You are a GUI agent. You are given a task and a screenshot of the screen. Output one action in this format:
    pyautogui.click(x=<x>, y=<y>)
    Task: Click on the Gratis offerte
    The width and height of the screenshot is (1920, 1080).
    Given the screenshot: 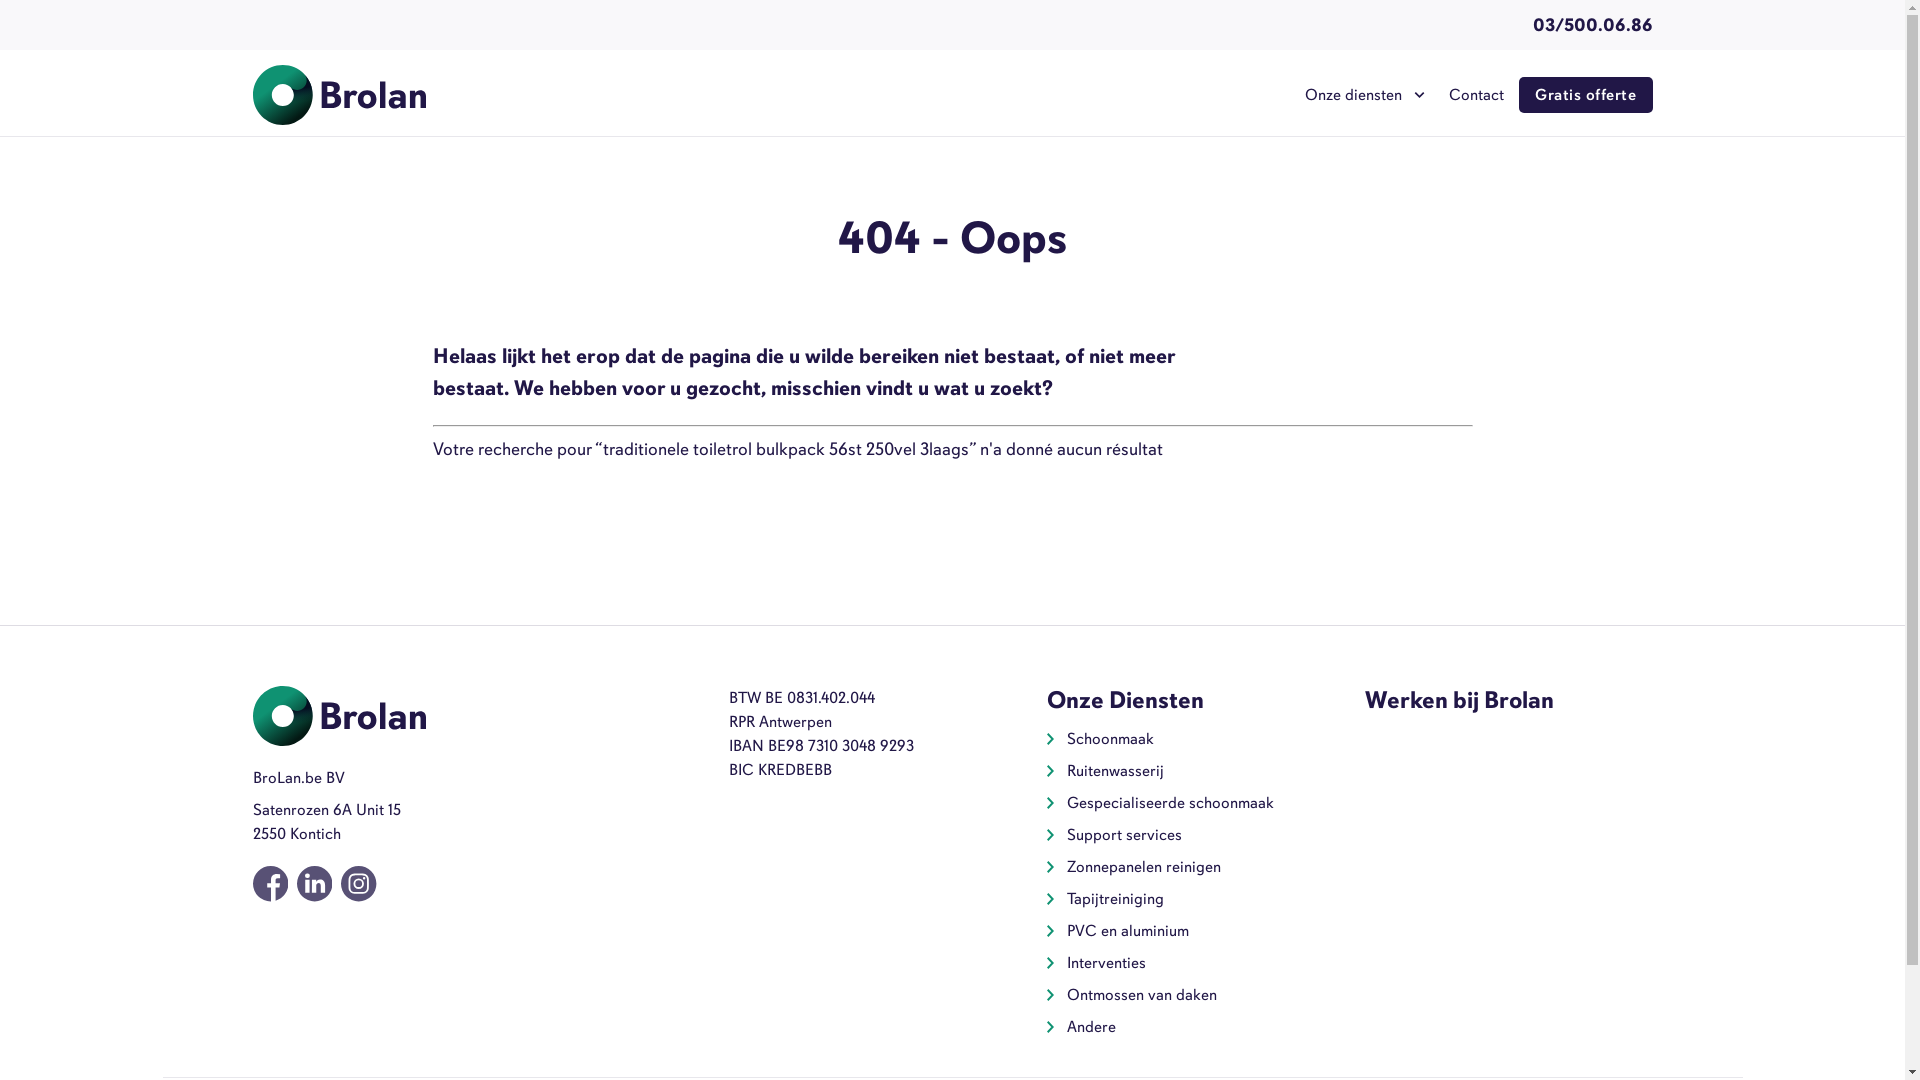 What is the action you would take?
    pyautogui.click(x=1586, y=95)
    